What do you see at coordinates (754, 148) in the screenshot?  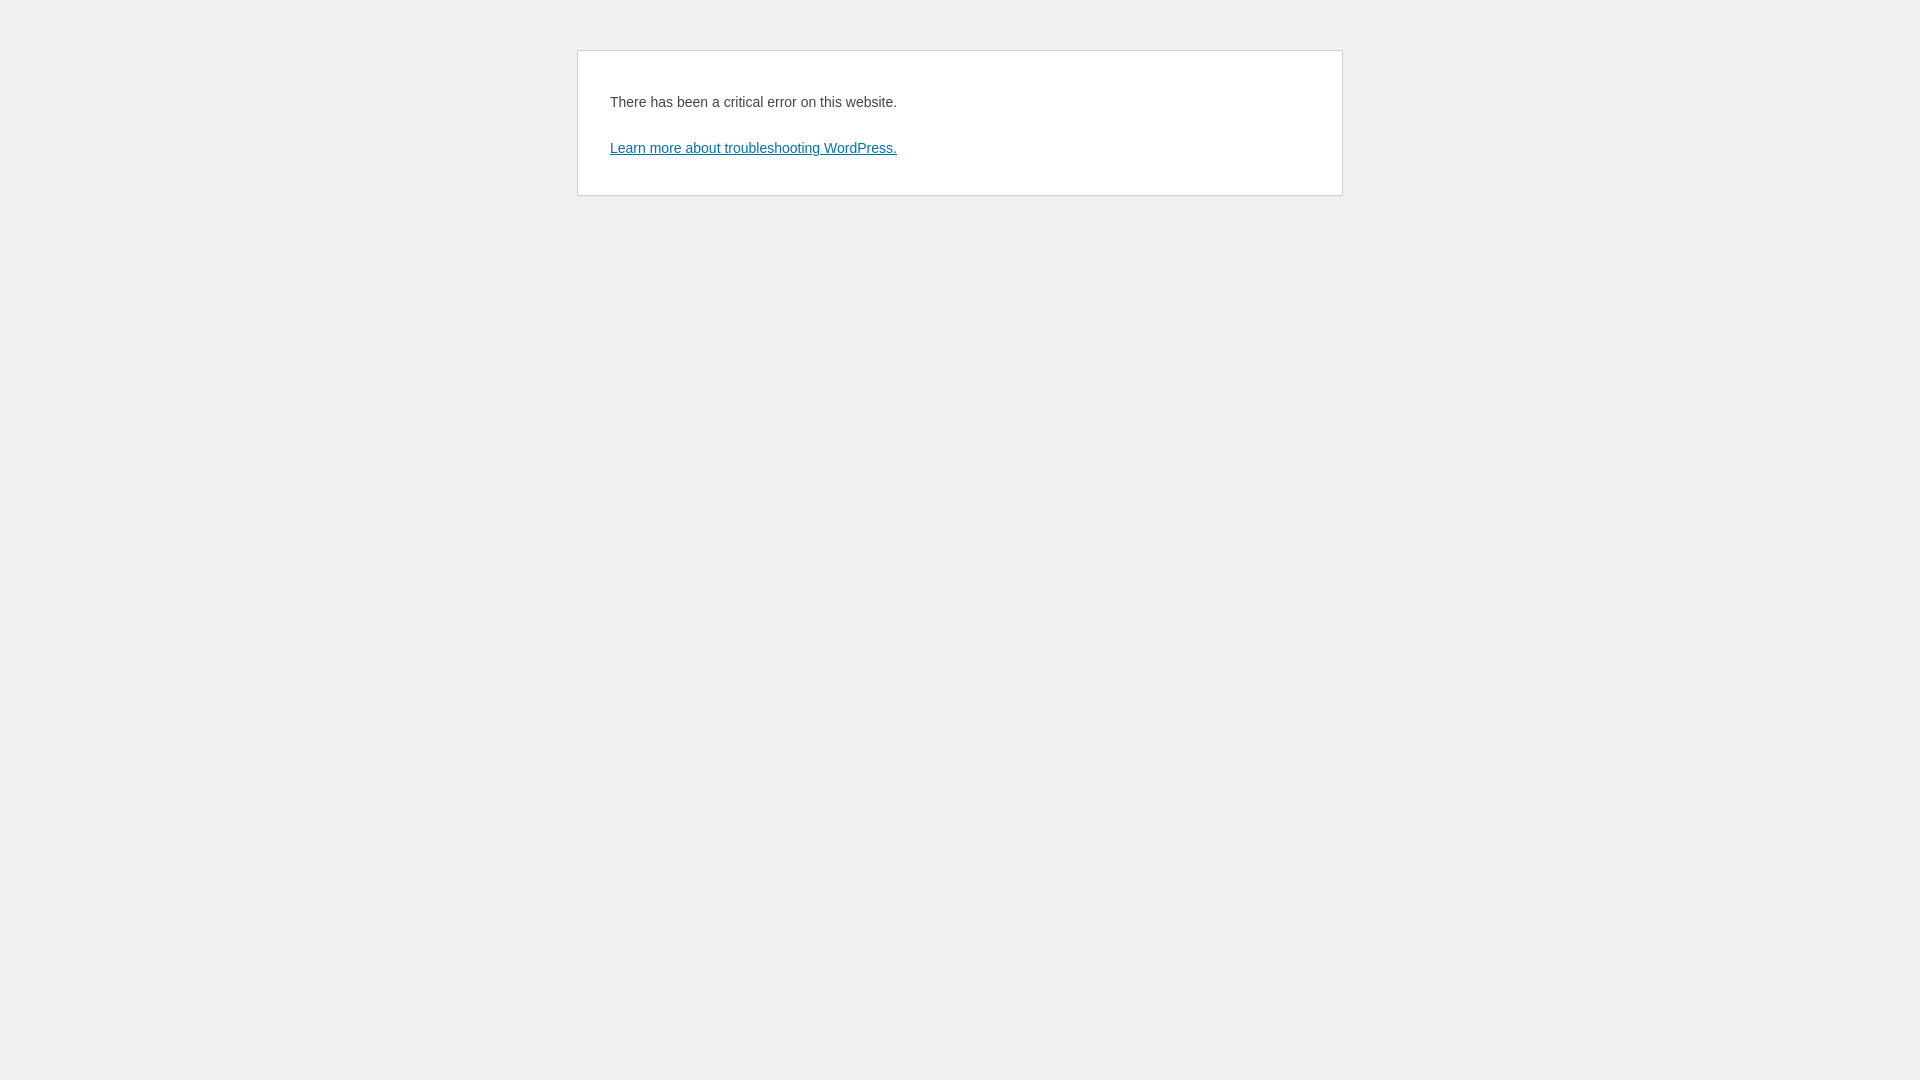 I see `Learn more about troubleshooting WordPress.` at bounding box center [754, 148].